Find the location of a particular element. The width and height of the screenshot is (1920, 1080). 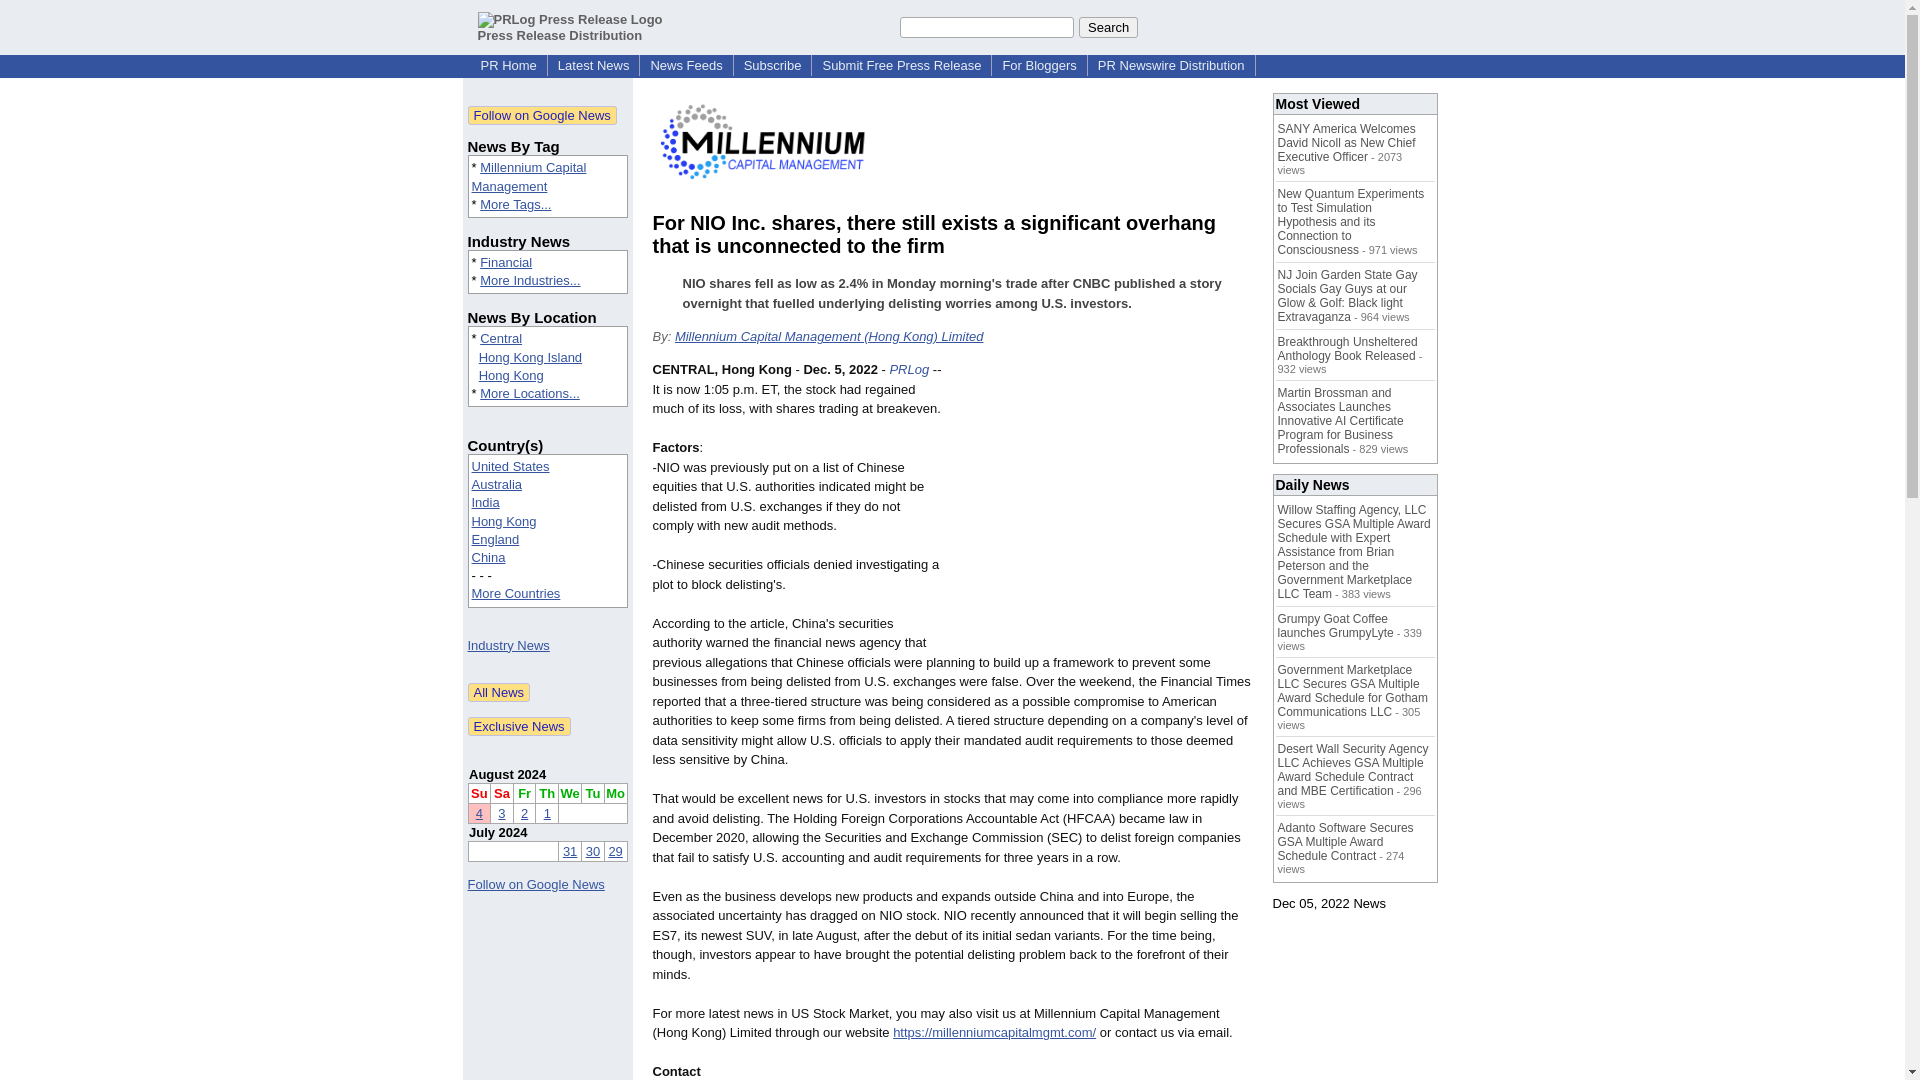

Press Release Distribution is located at coordinates (570, 27).